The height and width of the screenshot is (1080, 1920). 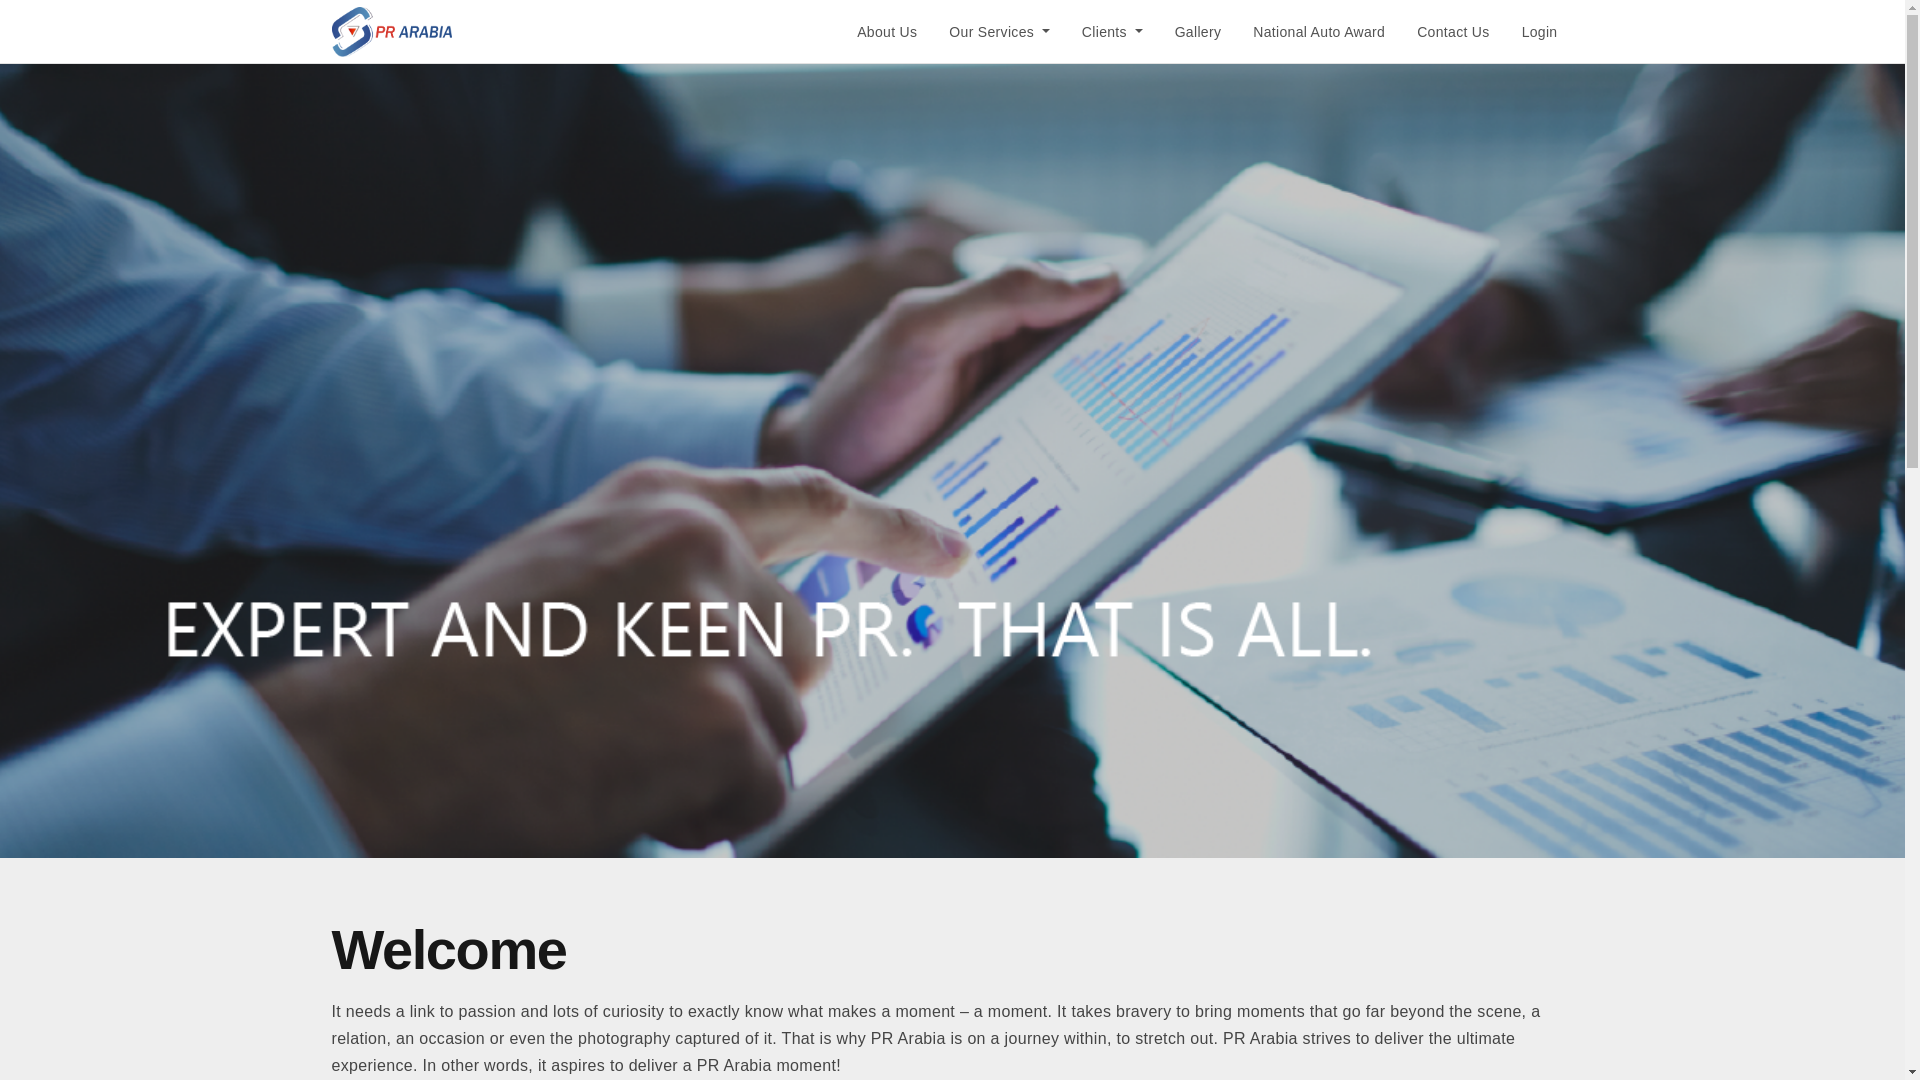 What do you see at coordinates (1453, 31) in the screenshot?
I see `Contact Us` at bounding box center [1453, 31].